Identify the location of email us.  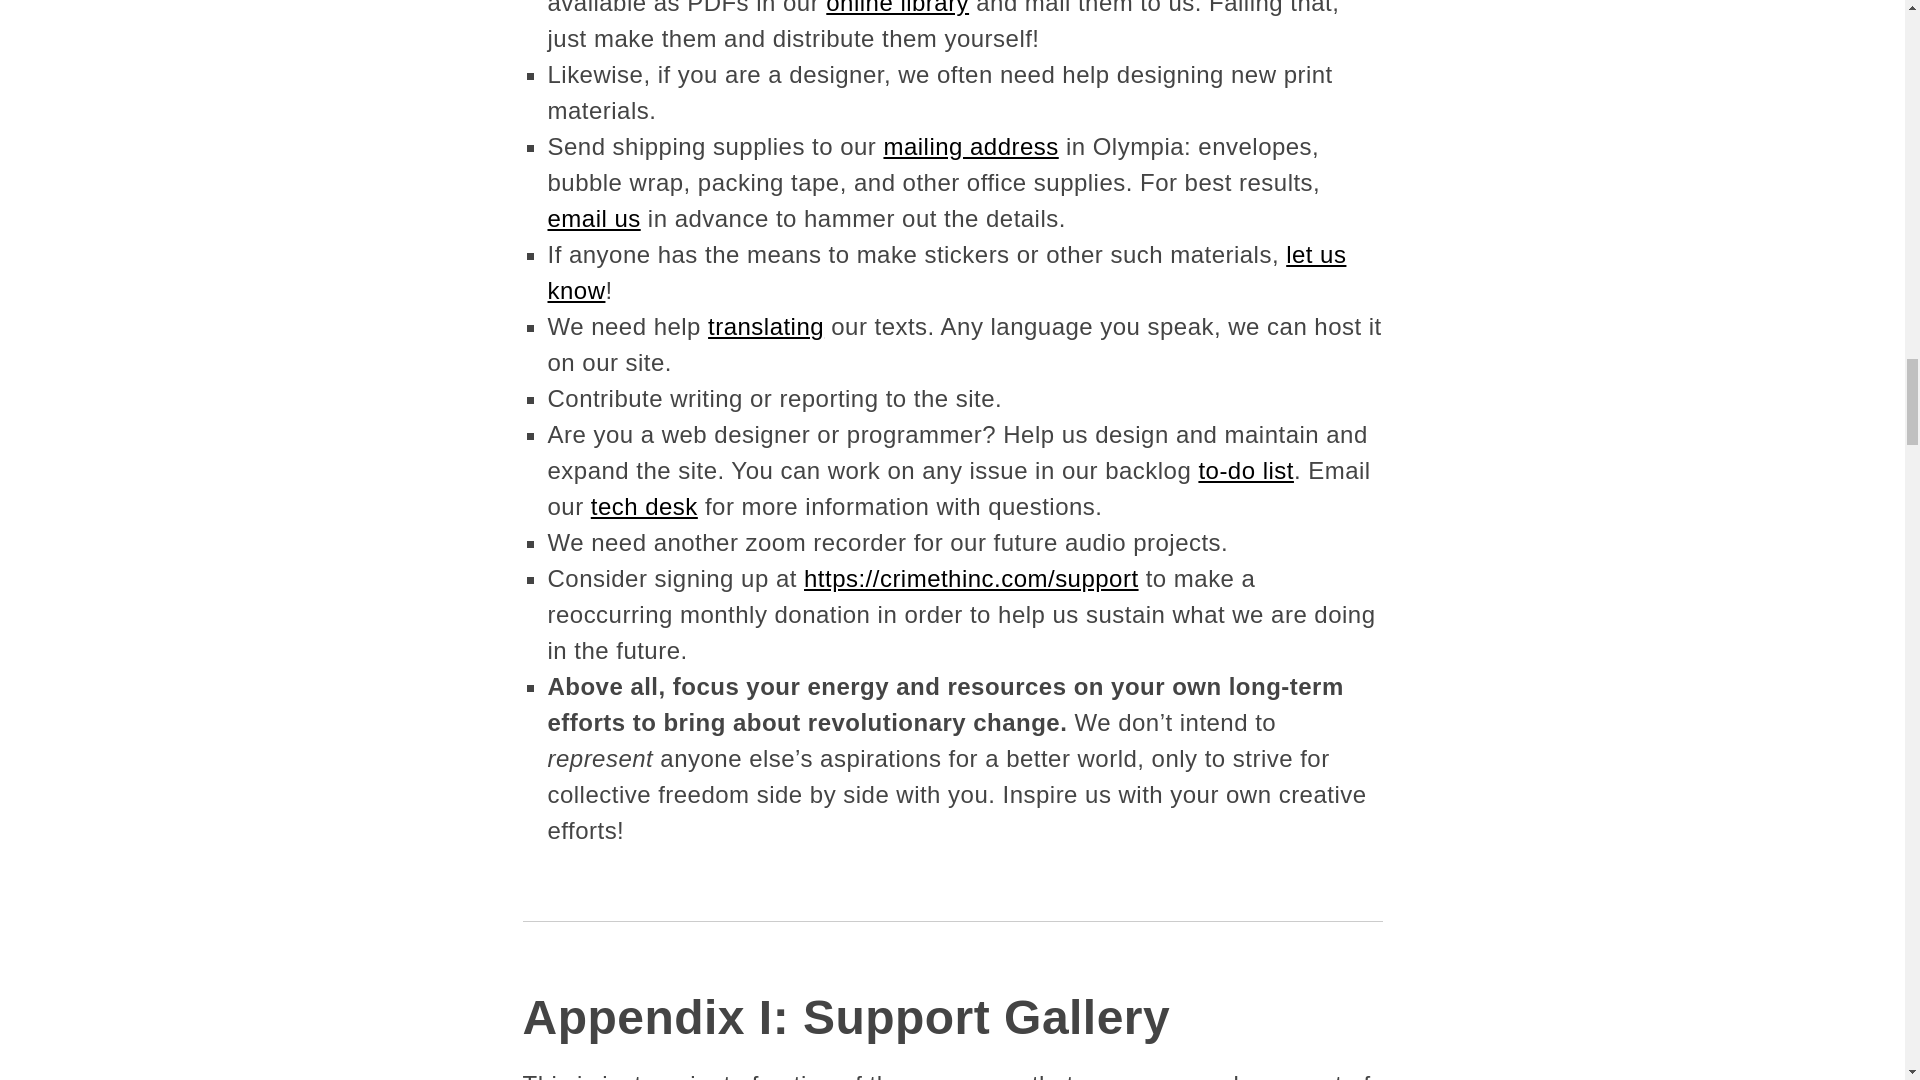
(594, 218).